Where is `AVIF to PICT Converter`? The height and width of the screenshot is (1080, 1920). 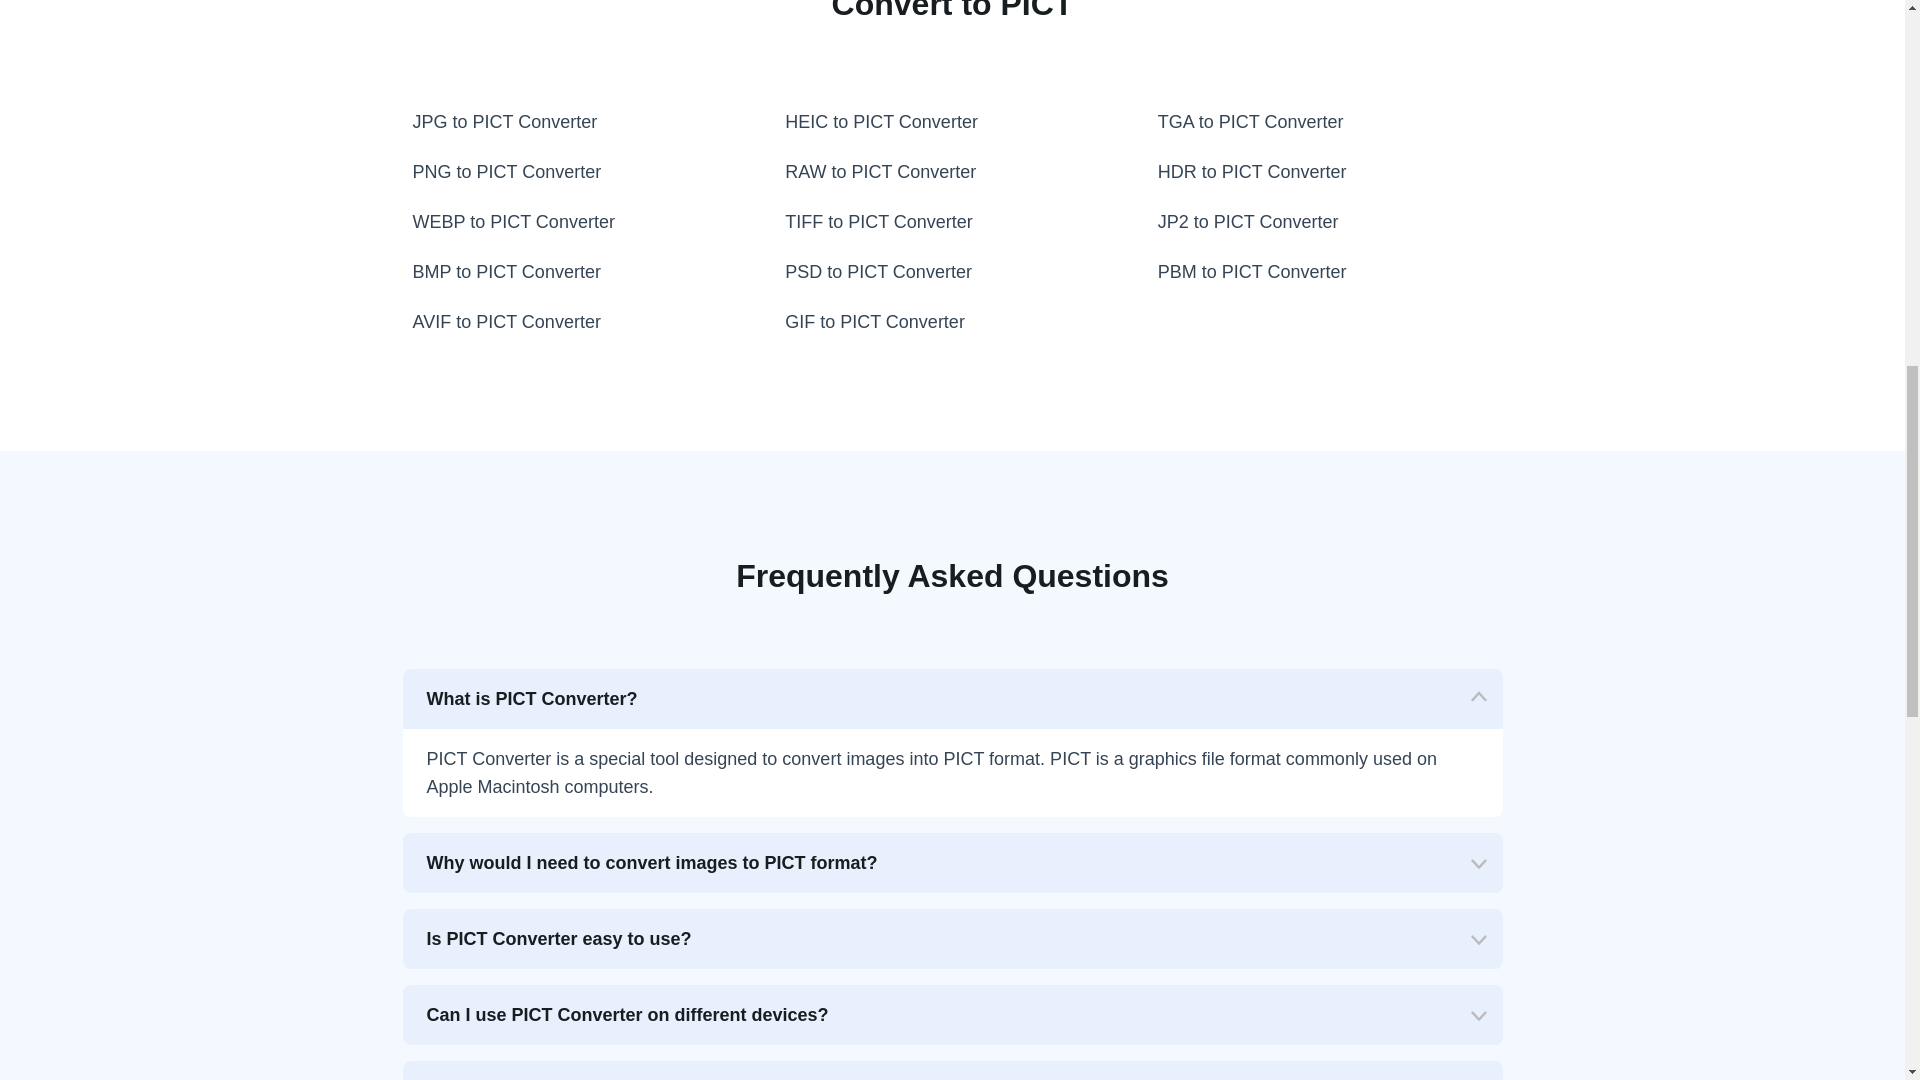 AVIF to PICT Converter is located at coordinates (578, 322).